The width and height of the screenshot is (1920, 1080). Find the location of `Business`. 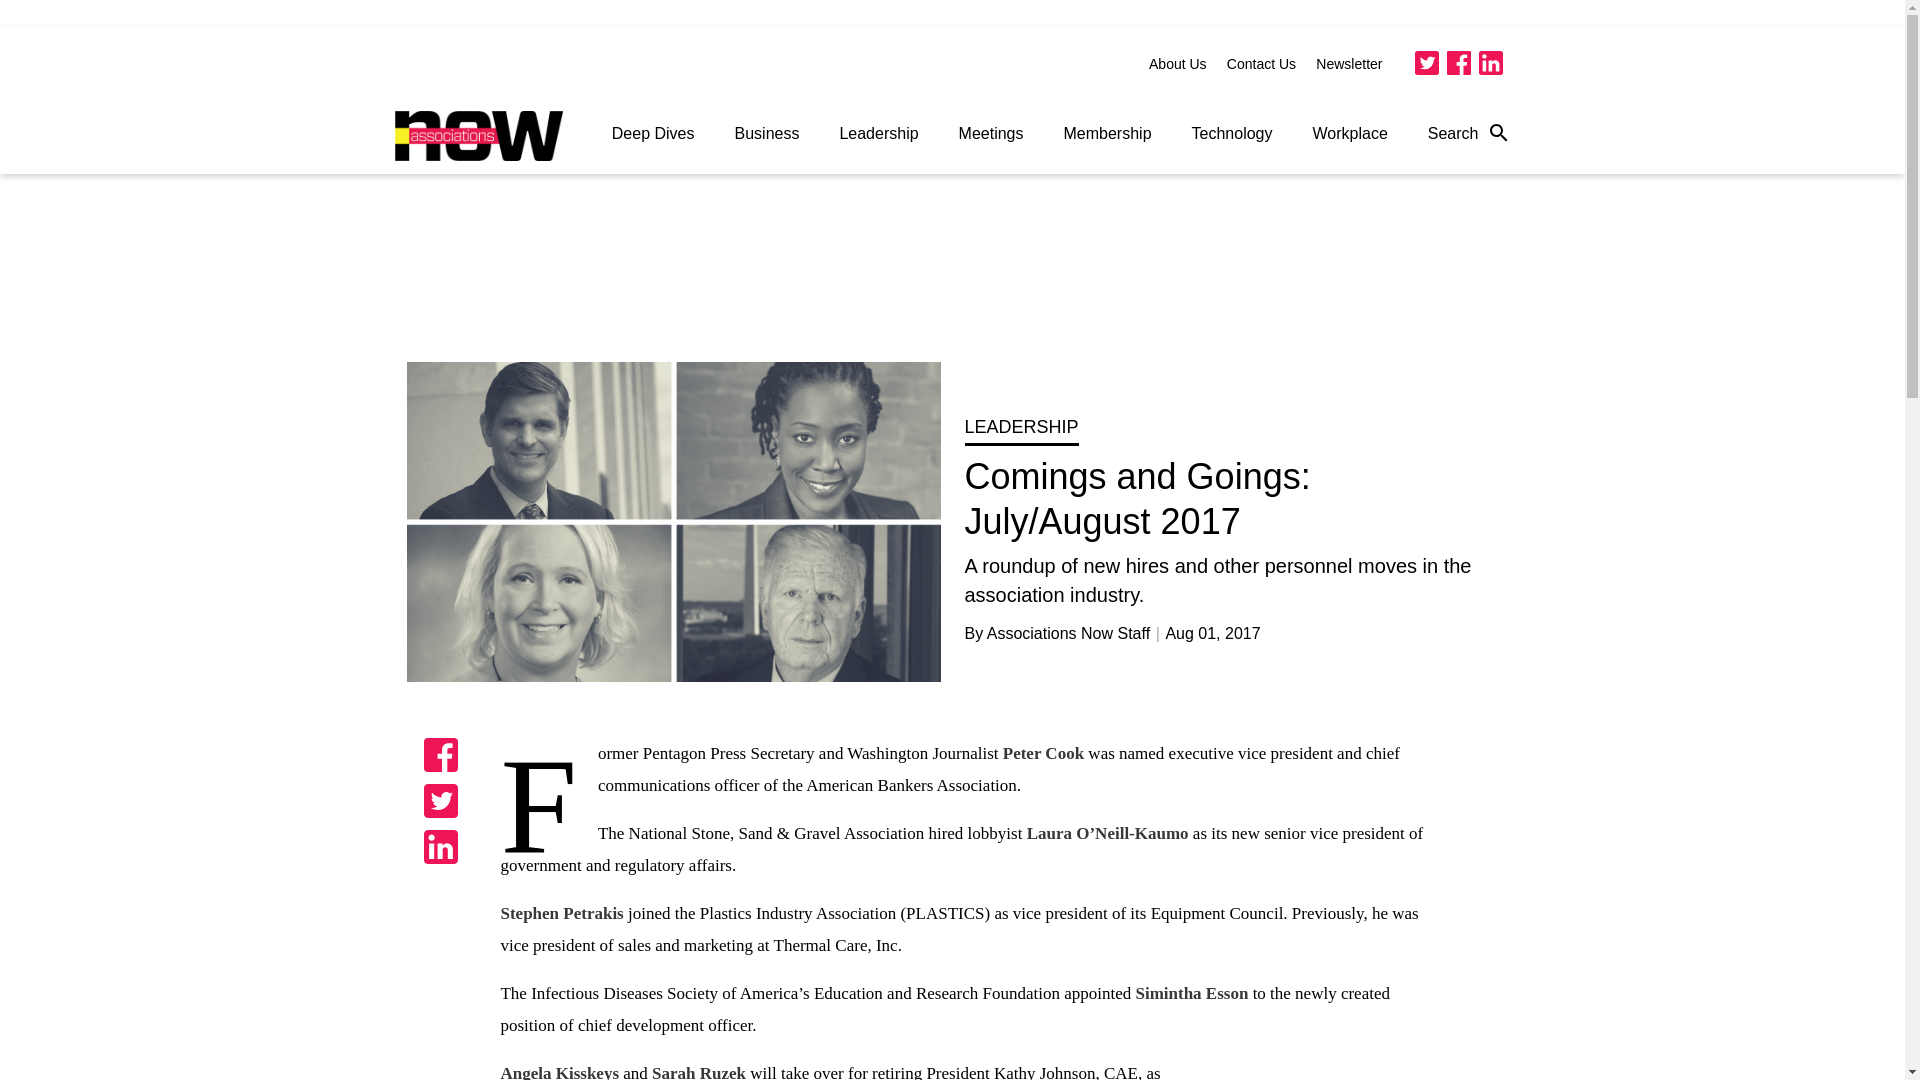

Business is located at coordinates (766, 134).